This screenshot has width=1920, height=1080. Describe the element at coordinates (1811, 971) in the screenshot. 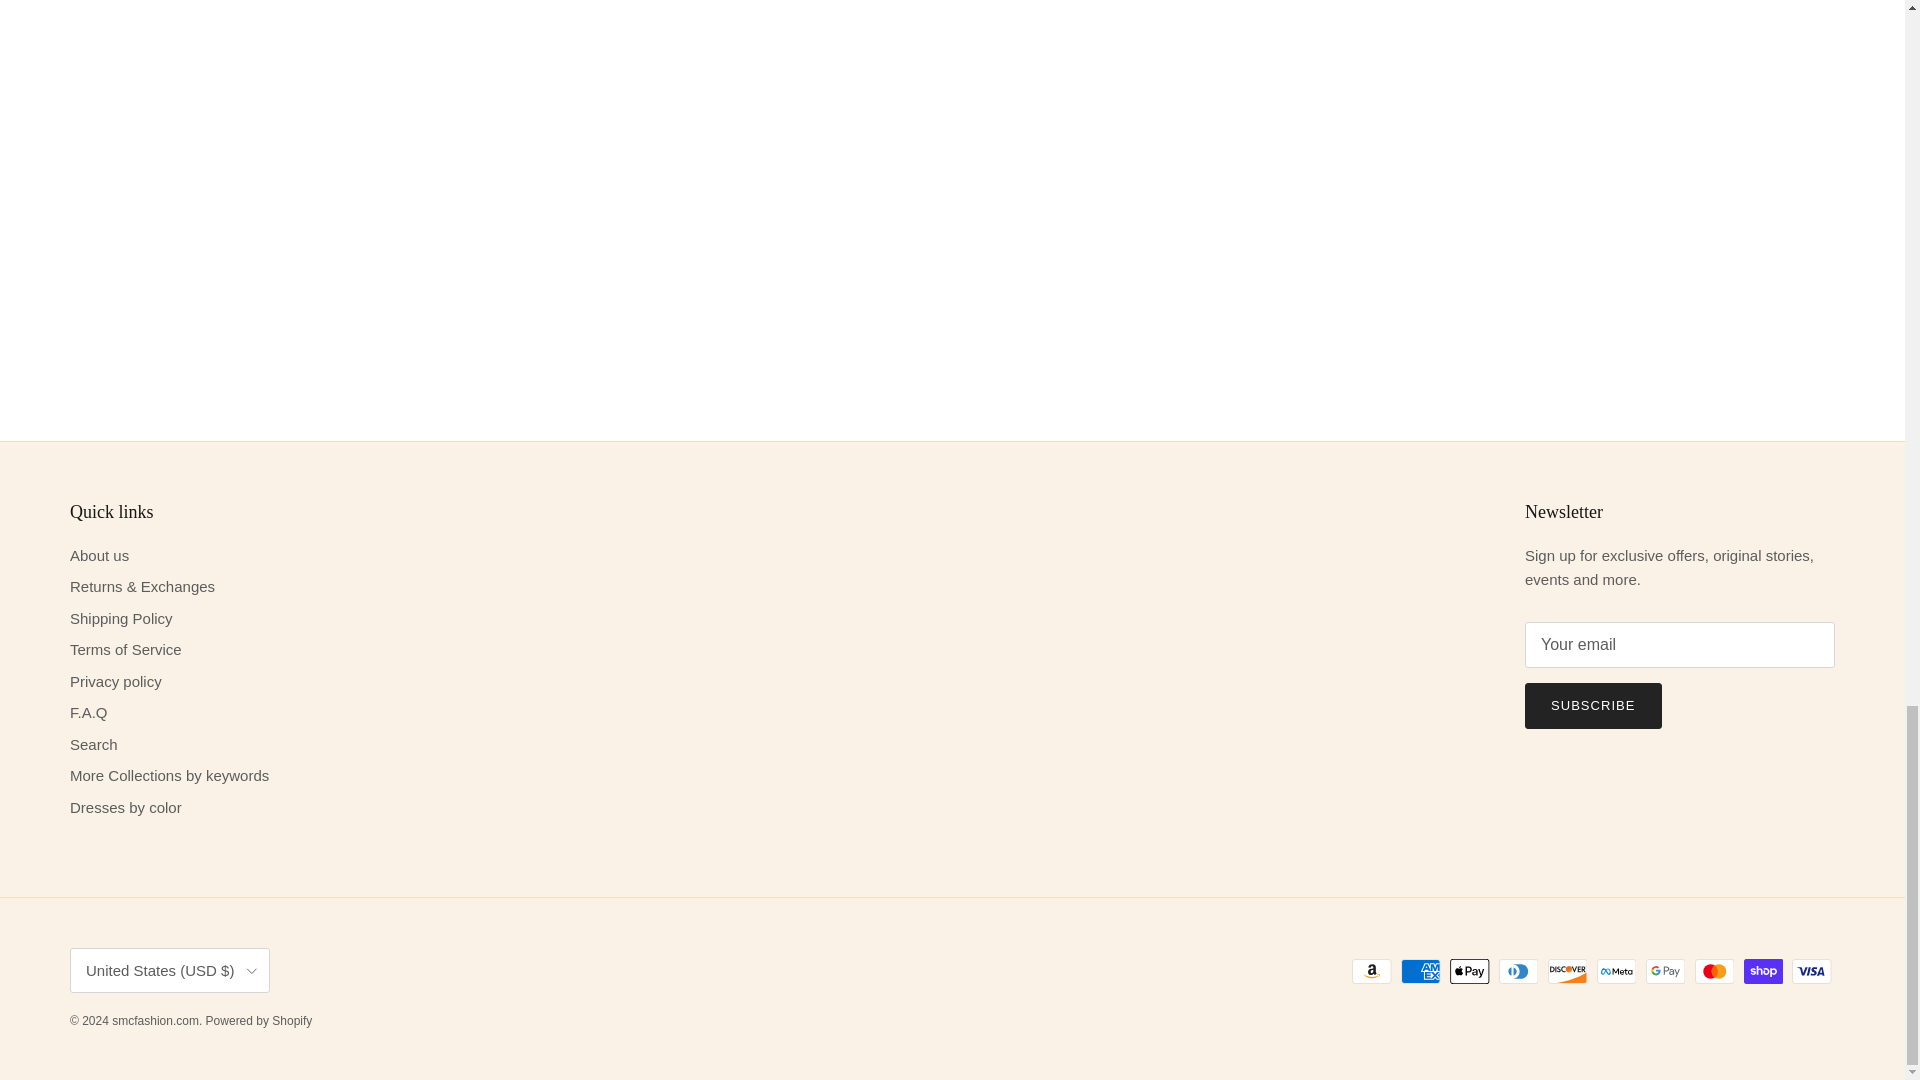

I see `Visa` at that location.